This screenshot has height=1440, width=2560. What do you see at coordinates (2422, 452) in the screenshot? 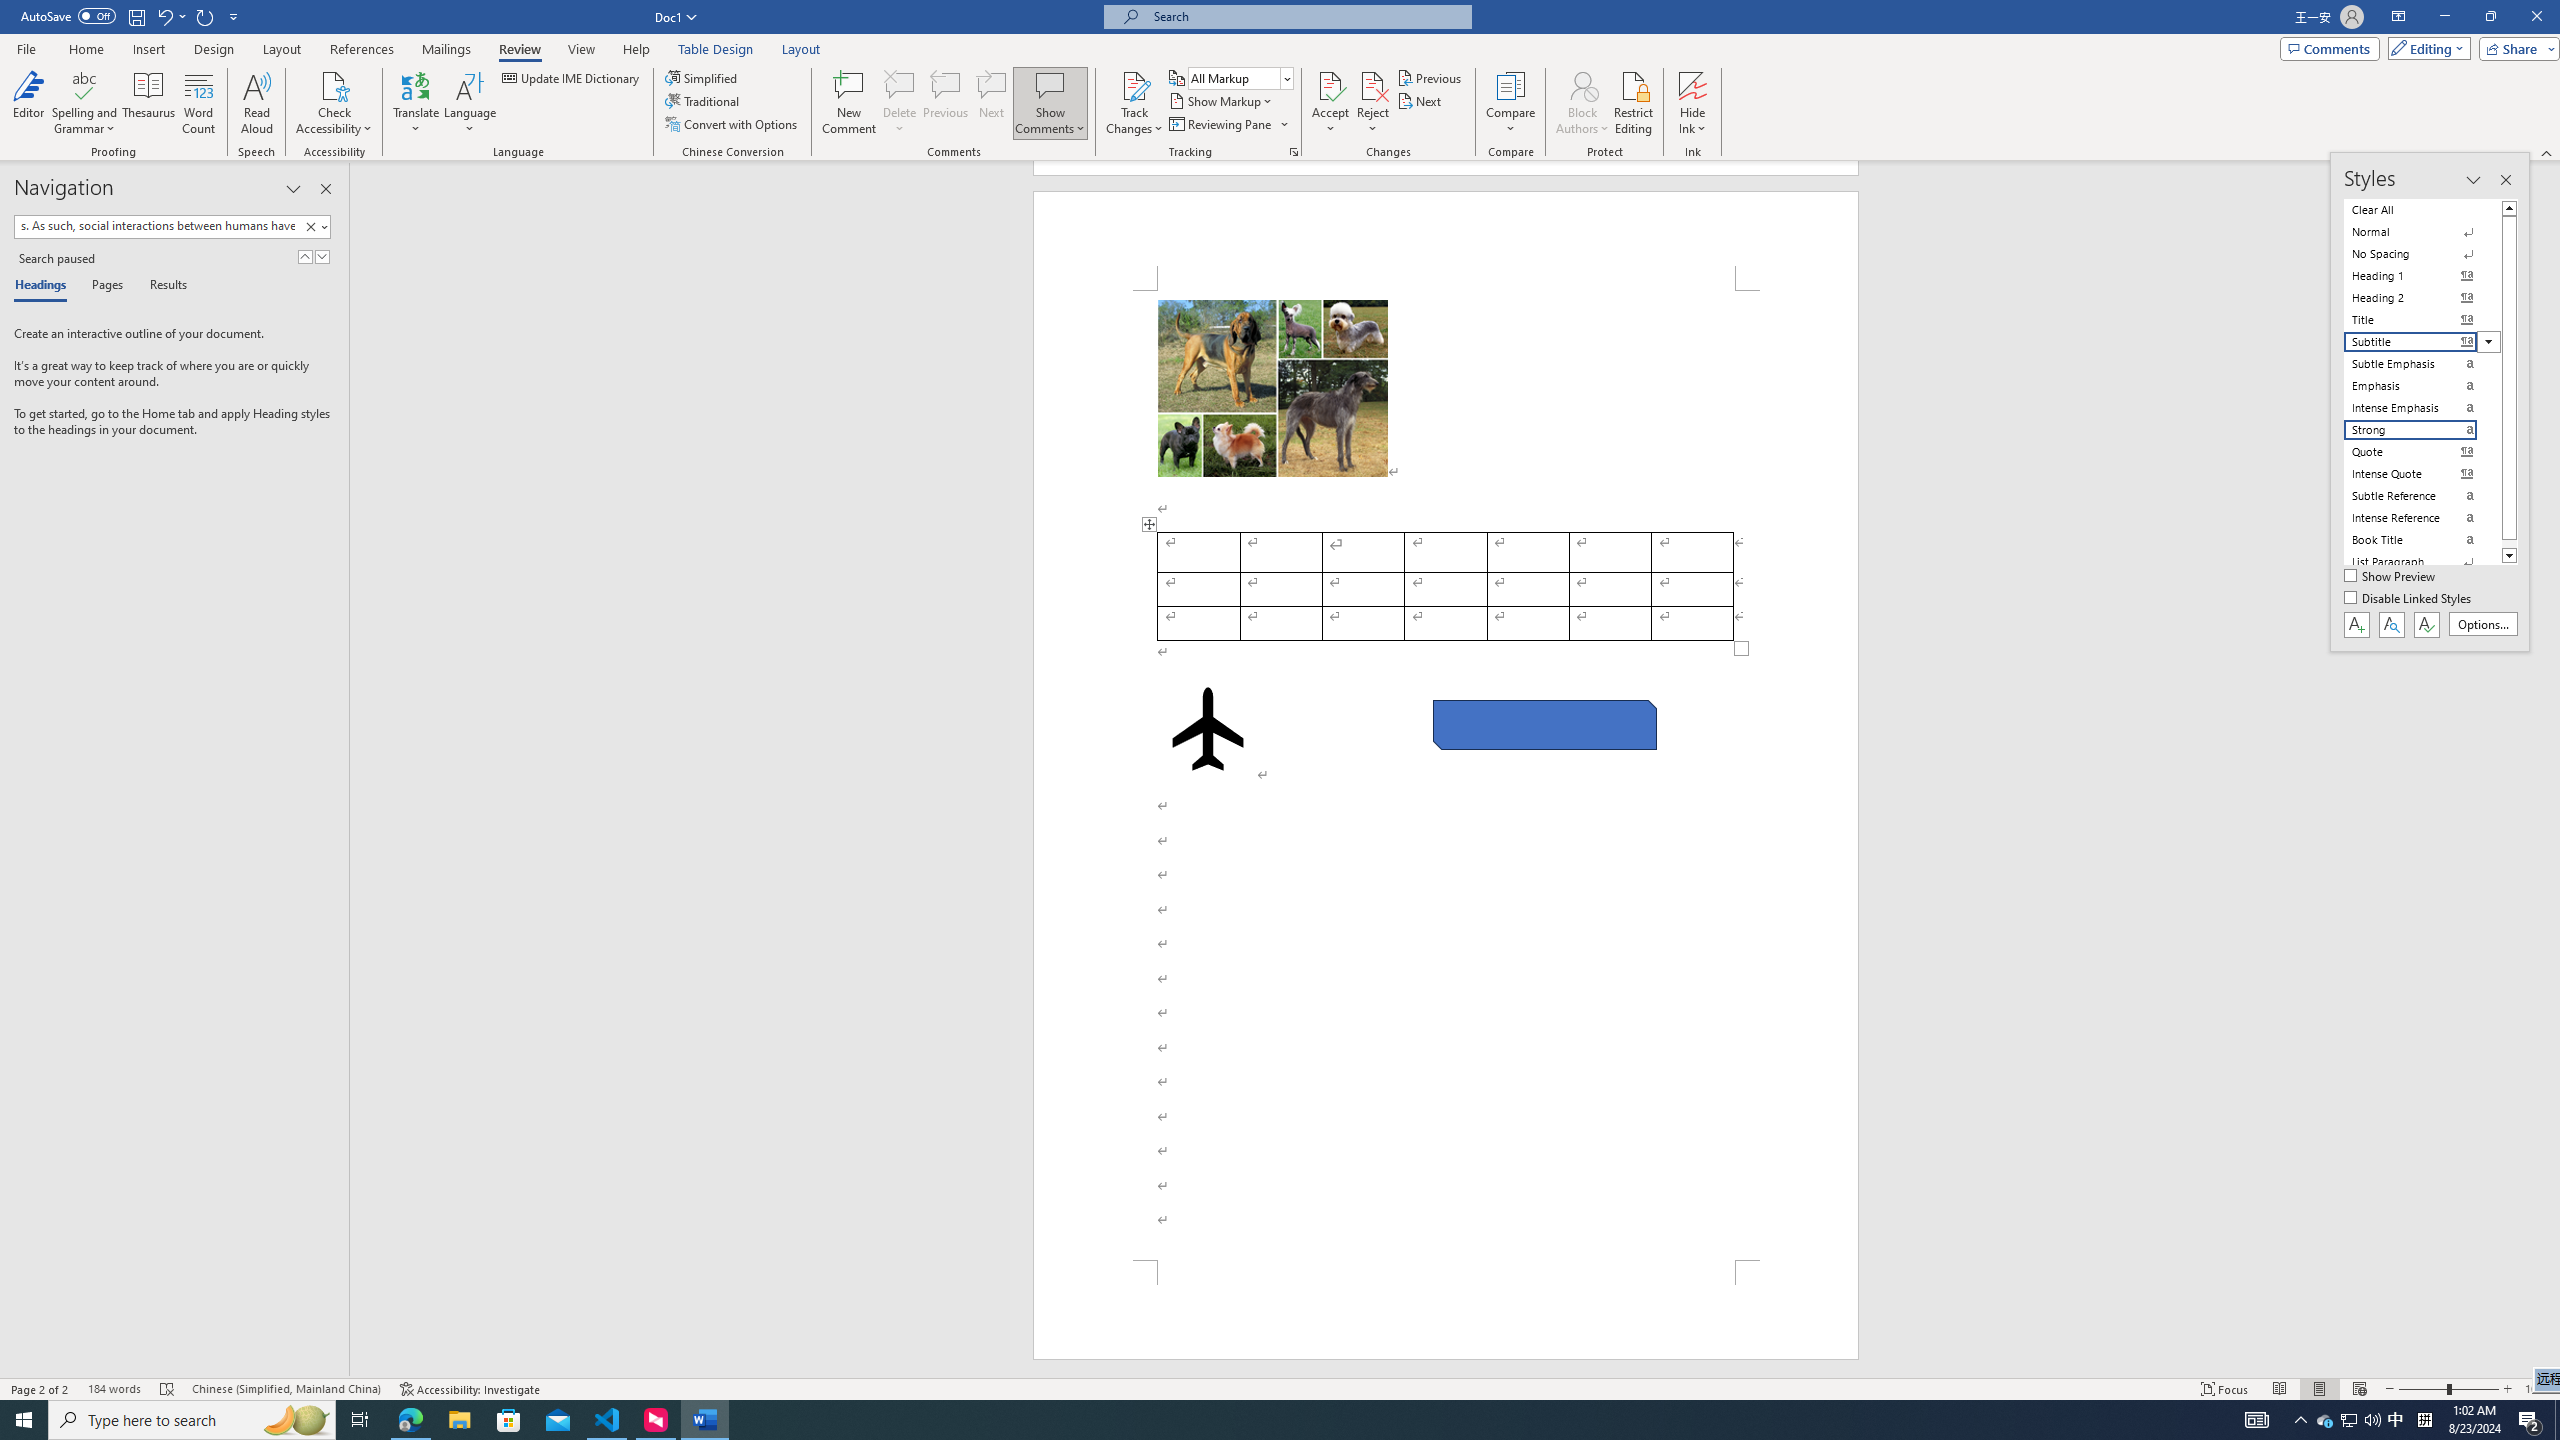
I see `Quote` at bounding box center [2422, 452].